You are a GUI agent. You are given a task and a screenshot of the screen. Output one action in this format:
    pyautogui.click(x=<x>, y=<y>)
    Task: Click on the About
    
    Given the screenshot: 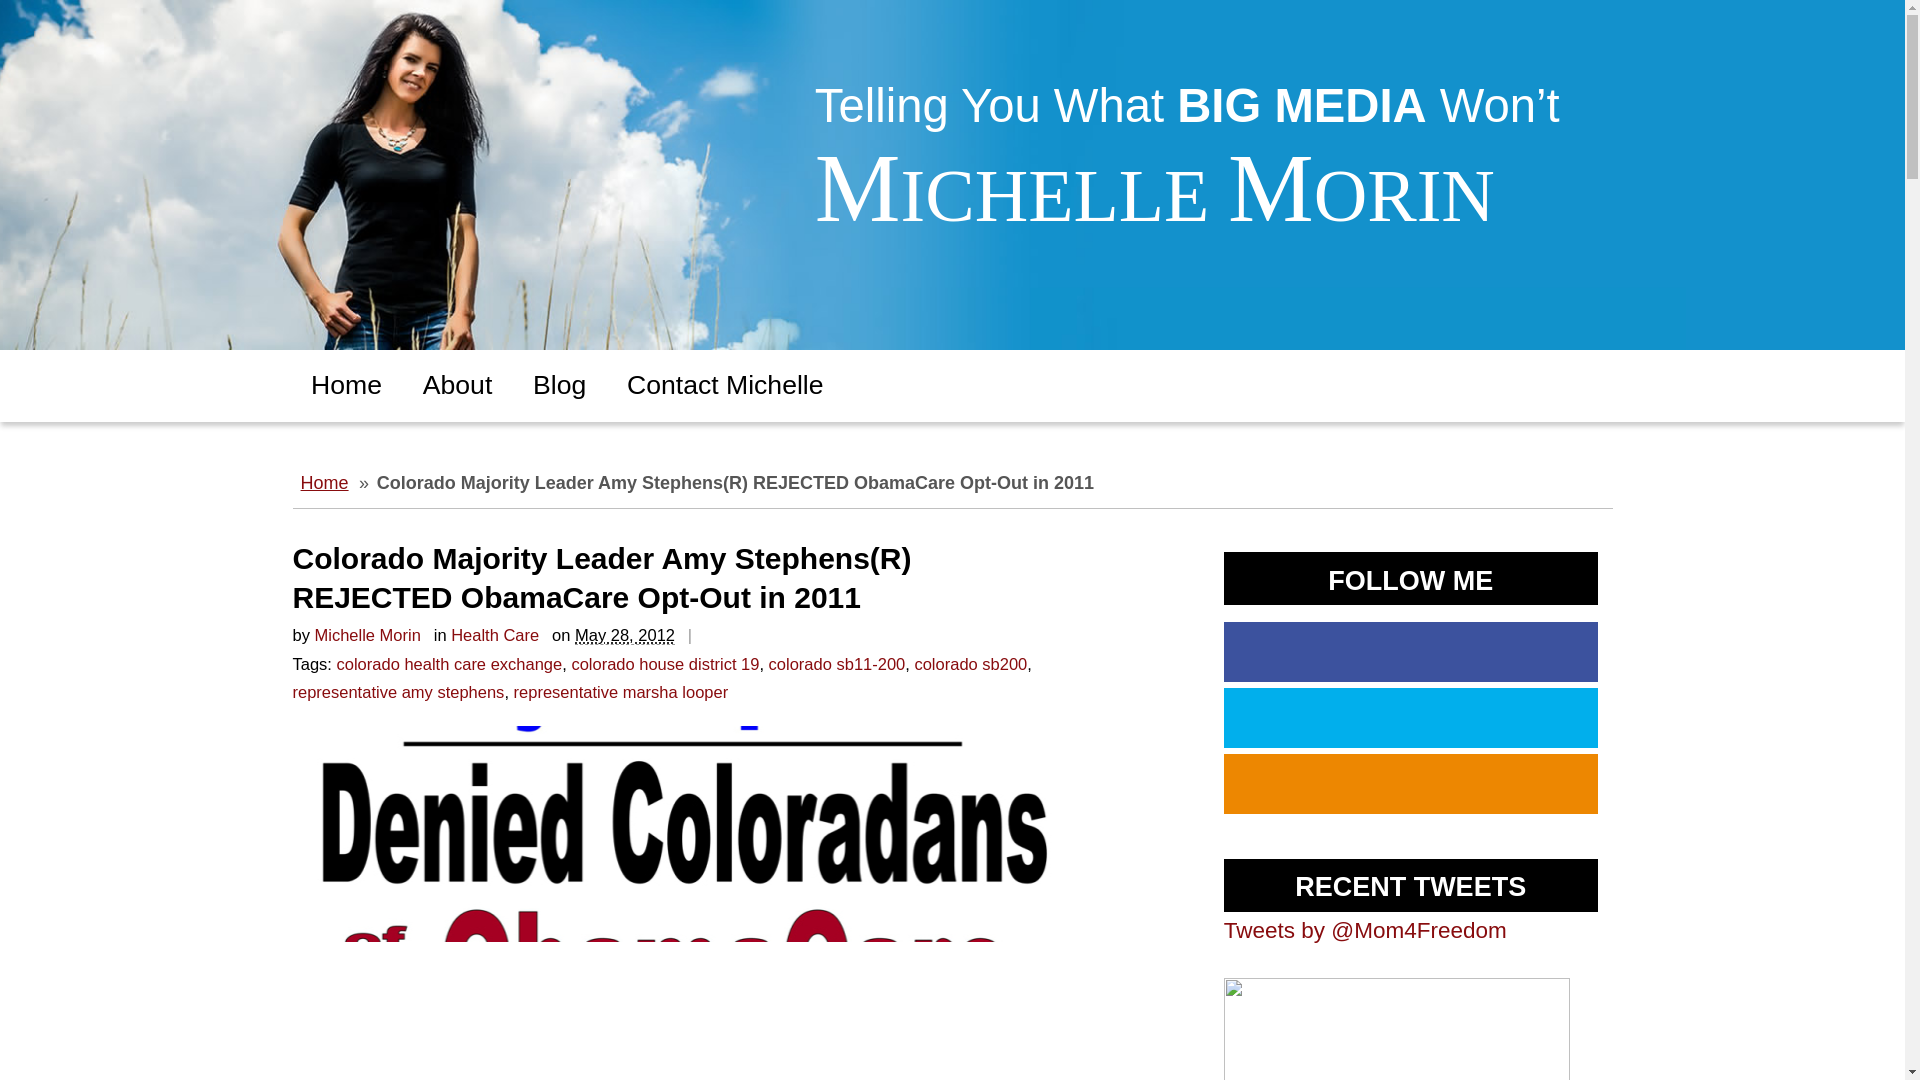 What is the action you would take?
    pyautogui.click(x=456, y=386)
    